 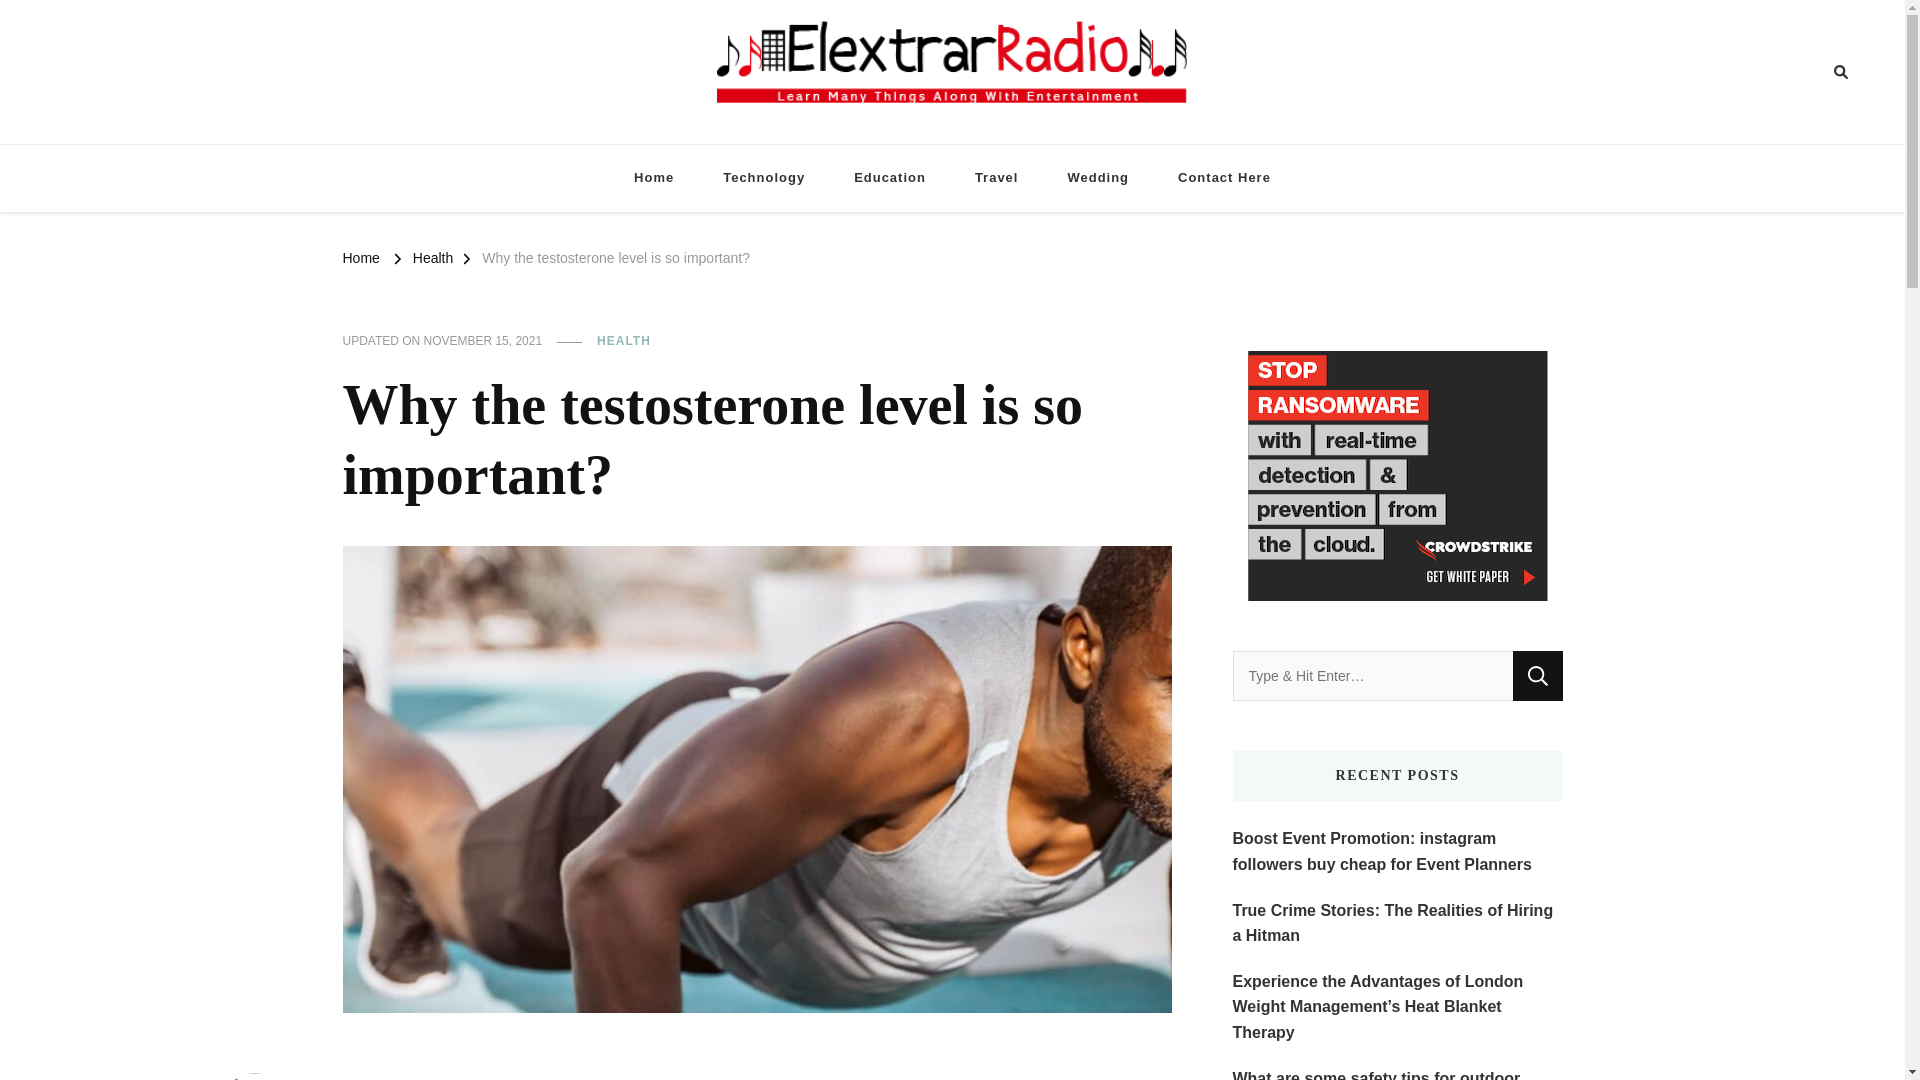 What do you see at coordinates (1397, 923) in the screenshot?
I see `True Crime Stories: The Realities of Hiring a Hitman` at bounding box center [1397, 923].